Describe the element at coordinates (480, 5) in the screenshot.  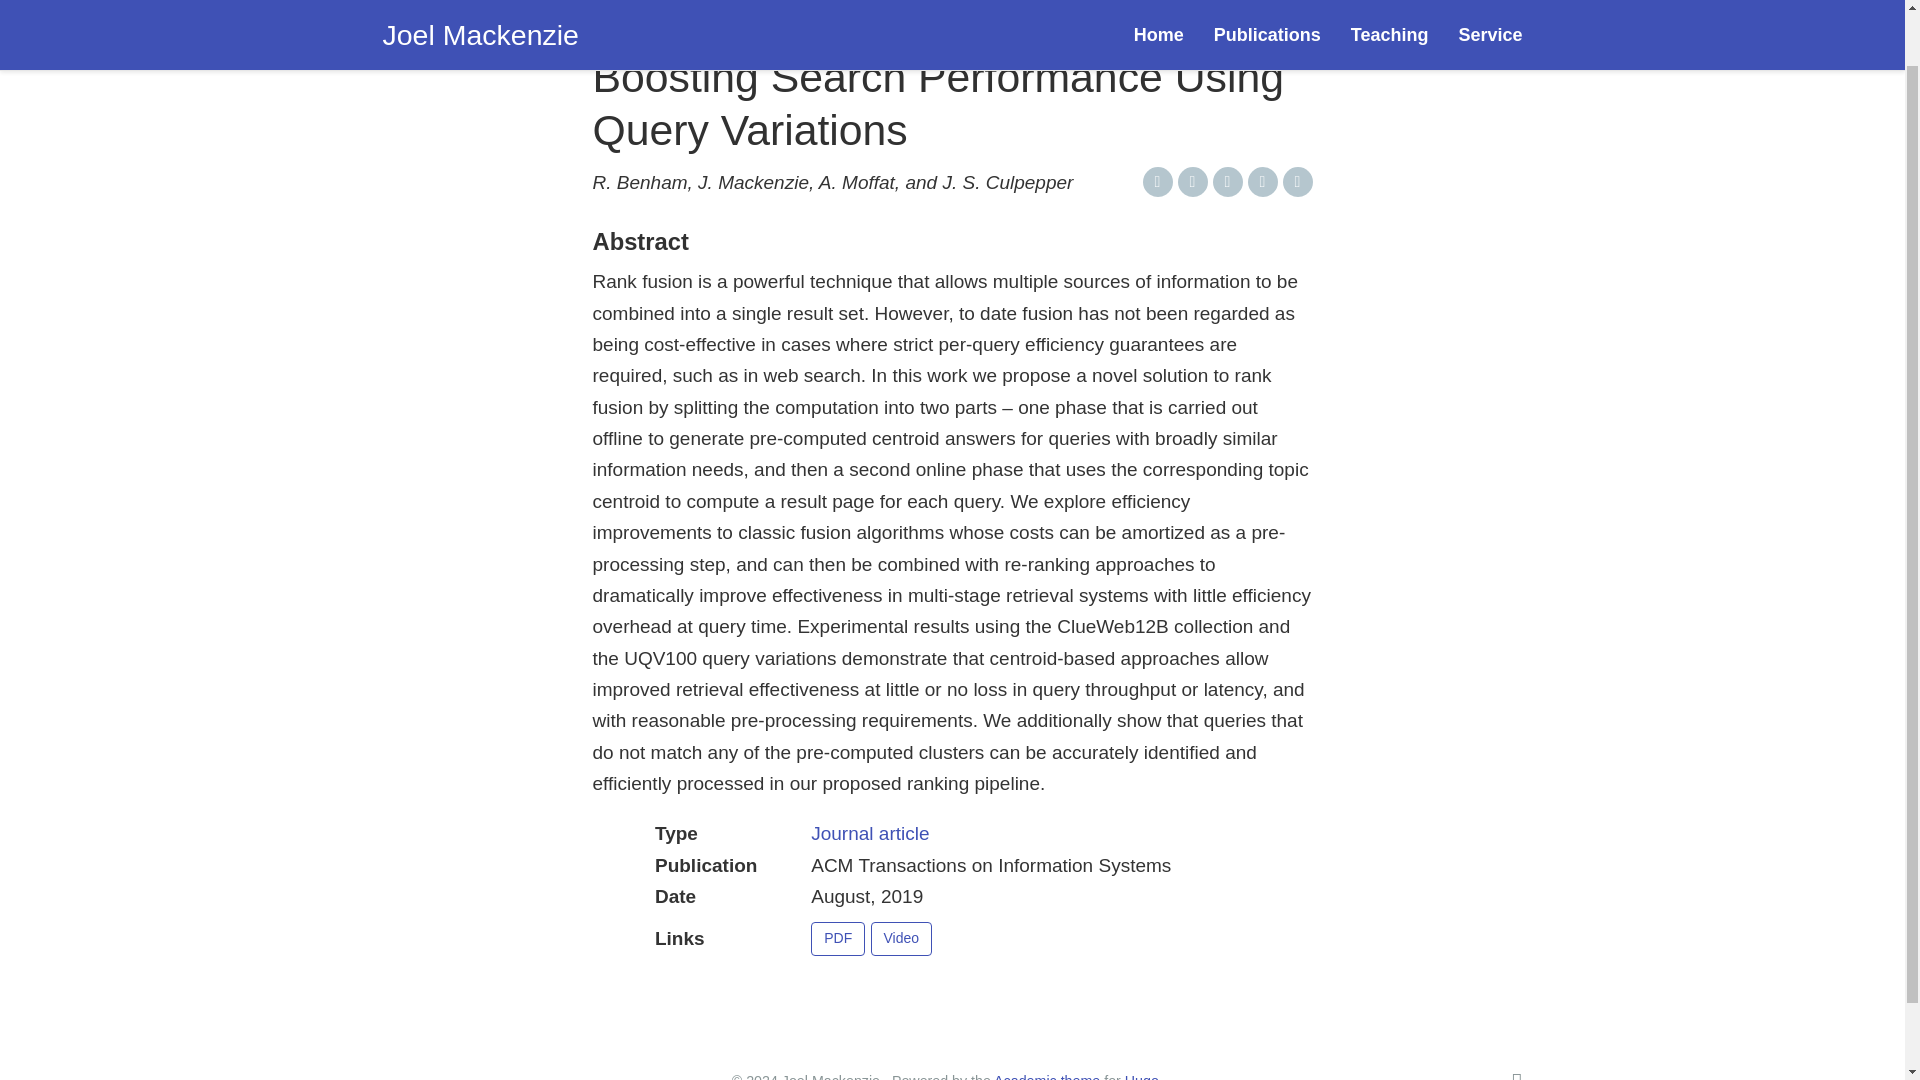
I see `Joel Mackenzie` at that location.